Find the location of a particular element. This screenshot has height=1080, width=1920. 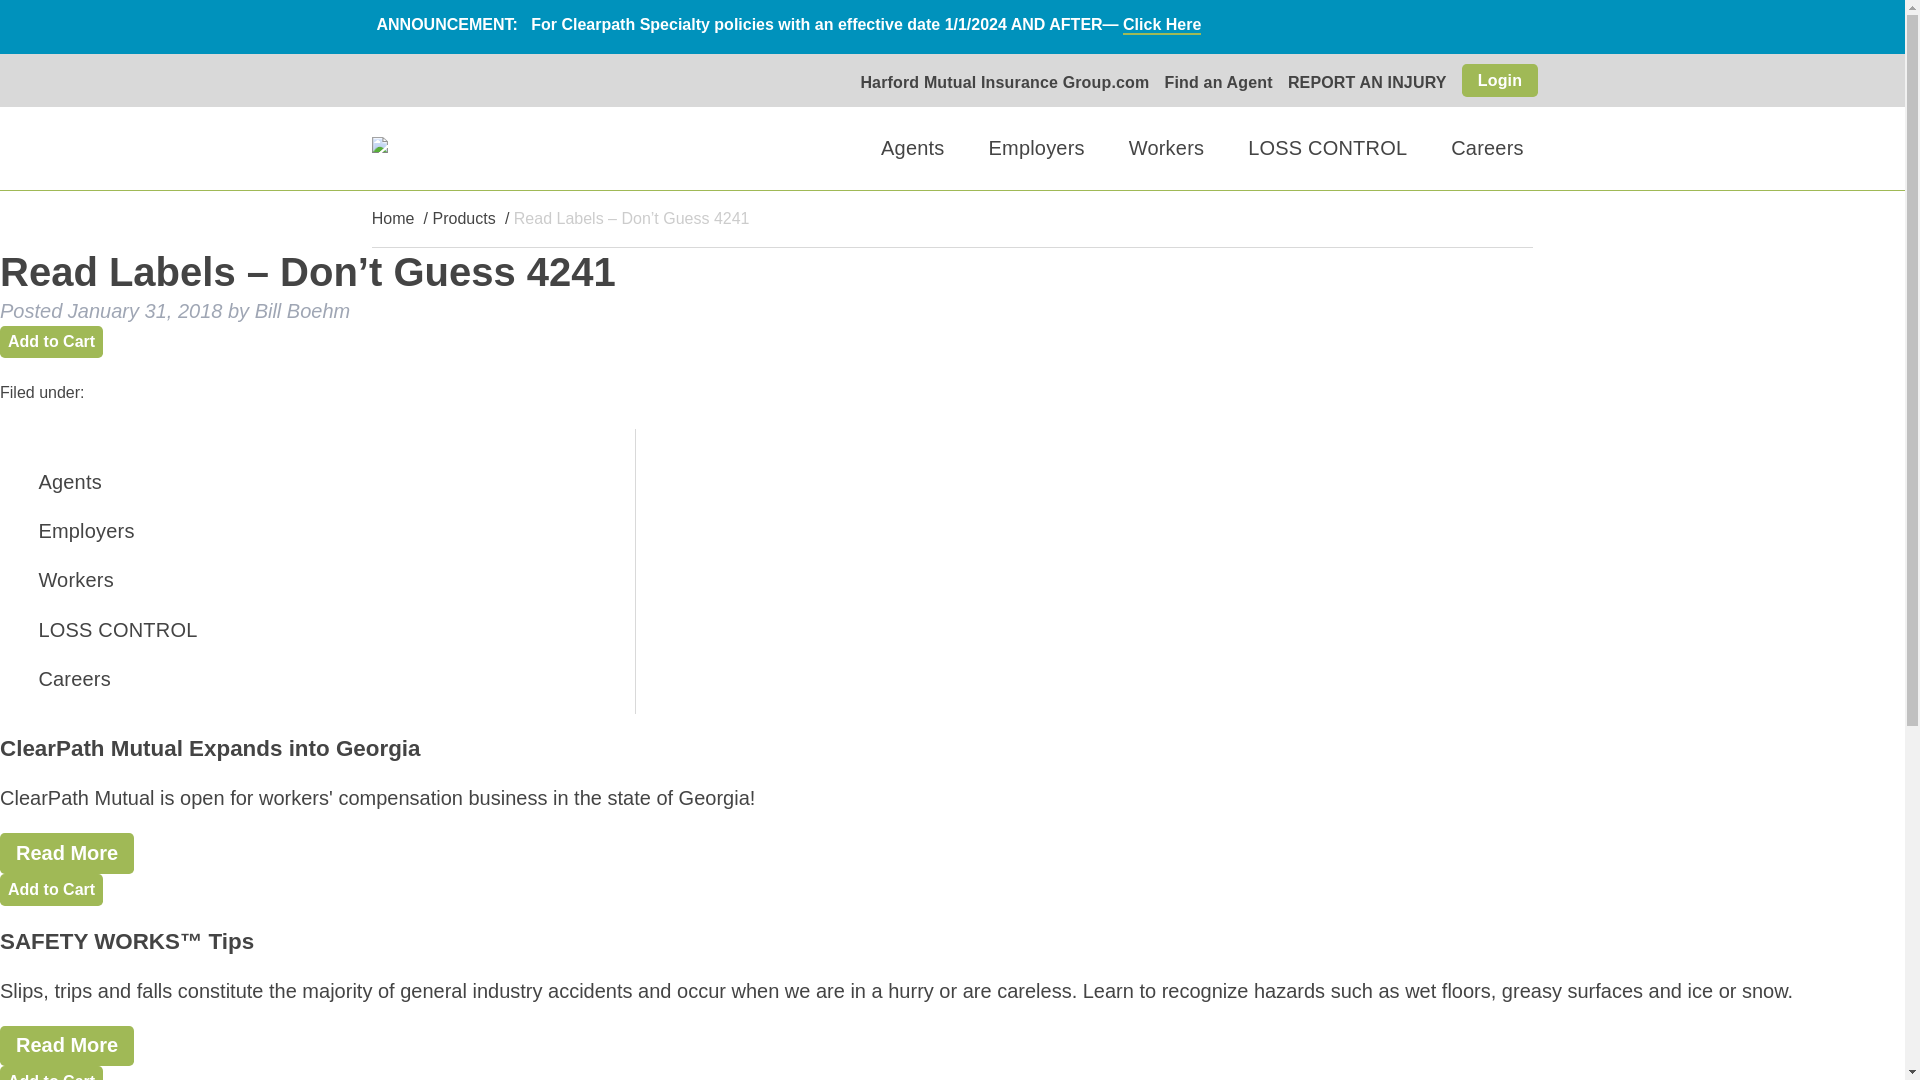

Find an Agent is located at coordinates (1218, 82).